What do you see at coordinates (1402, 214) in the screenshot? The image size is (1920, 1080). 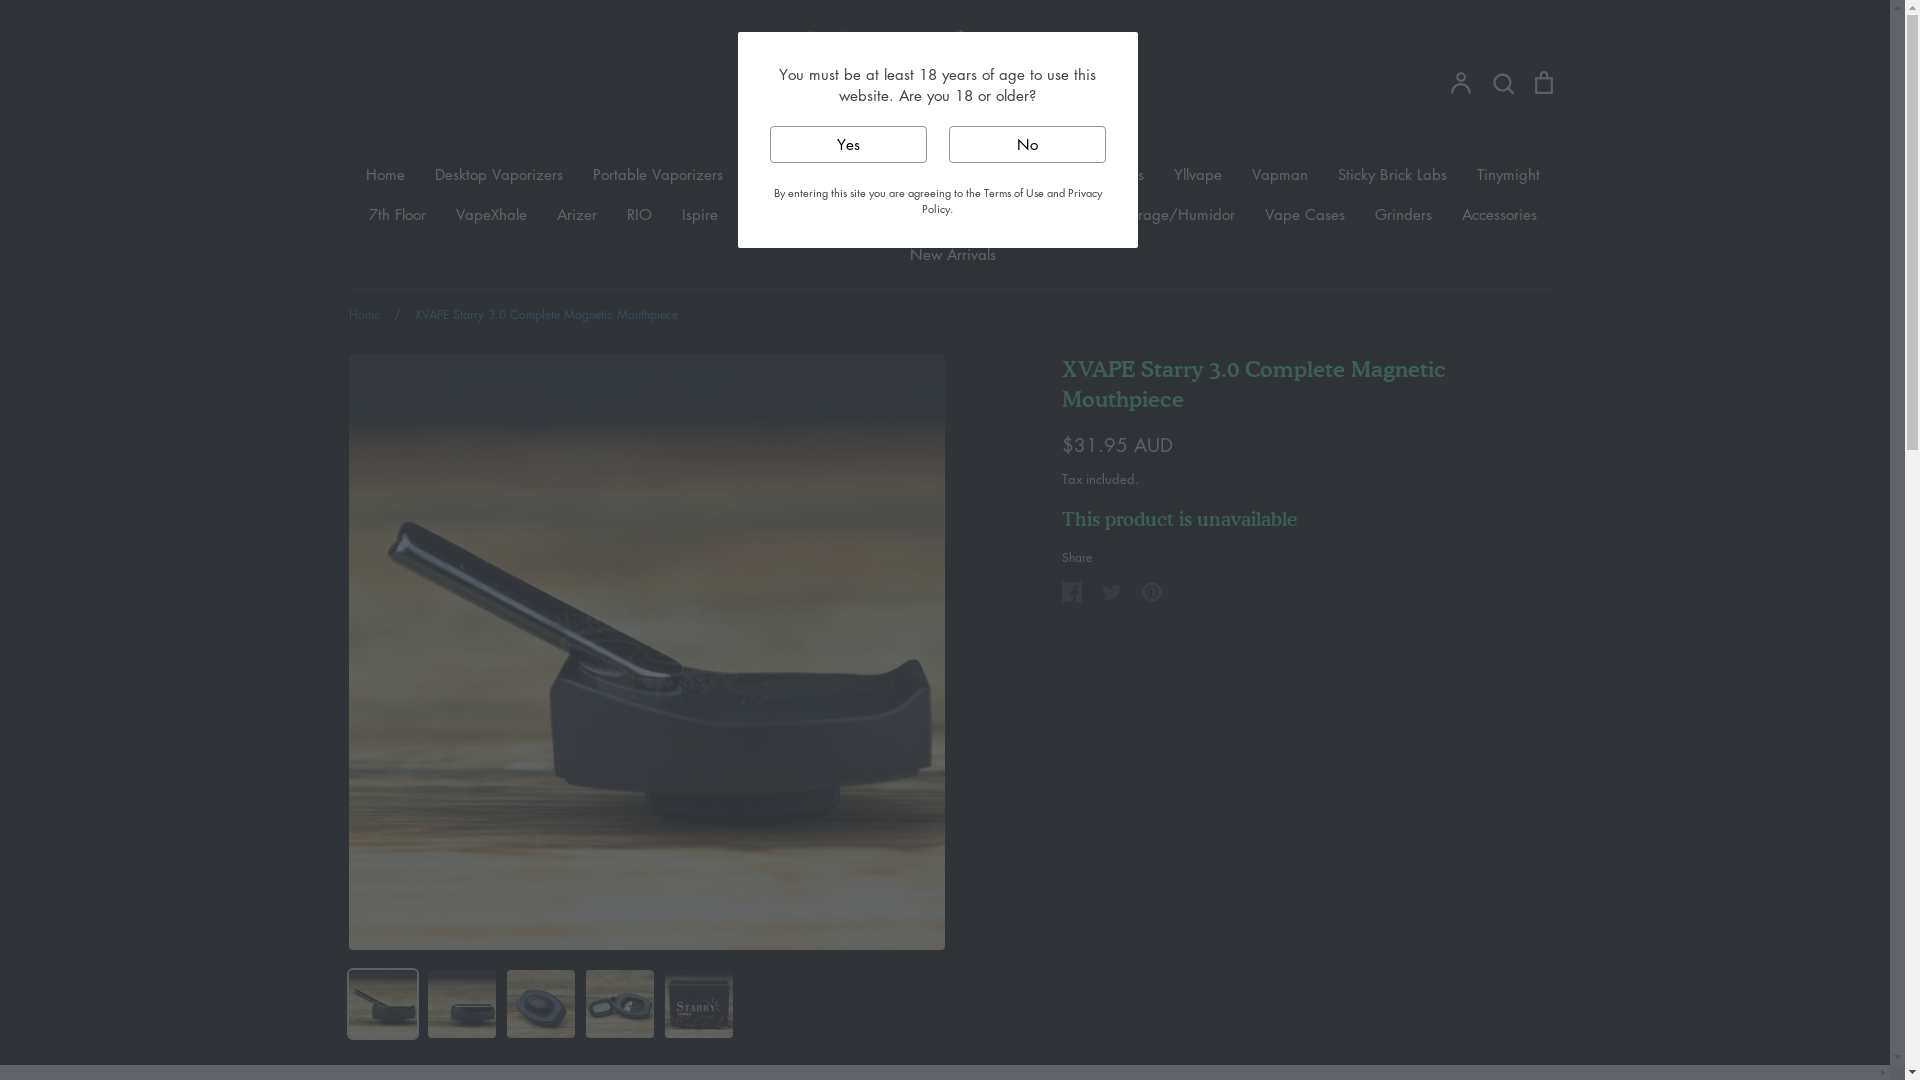 I see `Grinders` at bounding box center [1402, 214].